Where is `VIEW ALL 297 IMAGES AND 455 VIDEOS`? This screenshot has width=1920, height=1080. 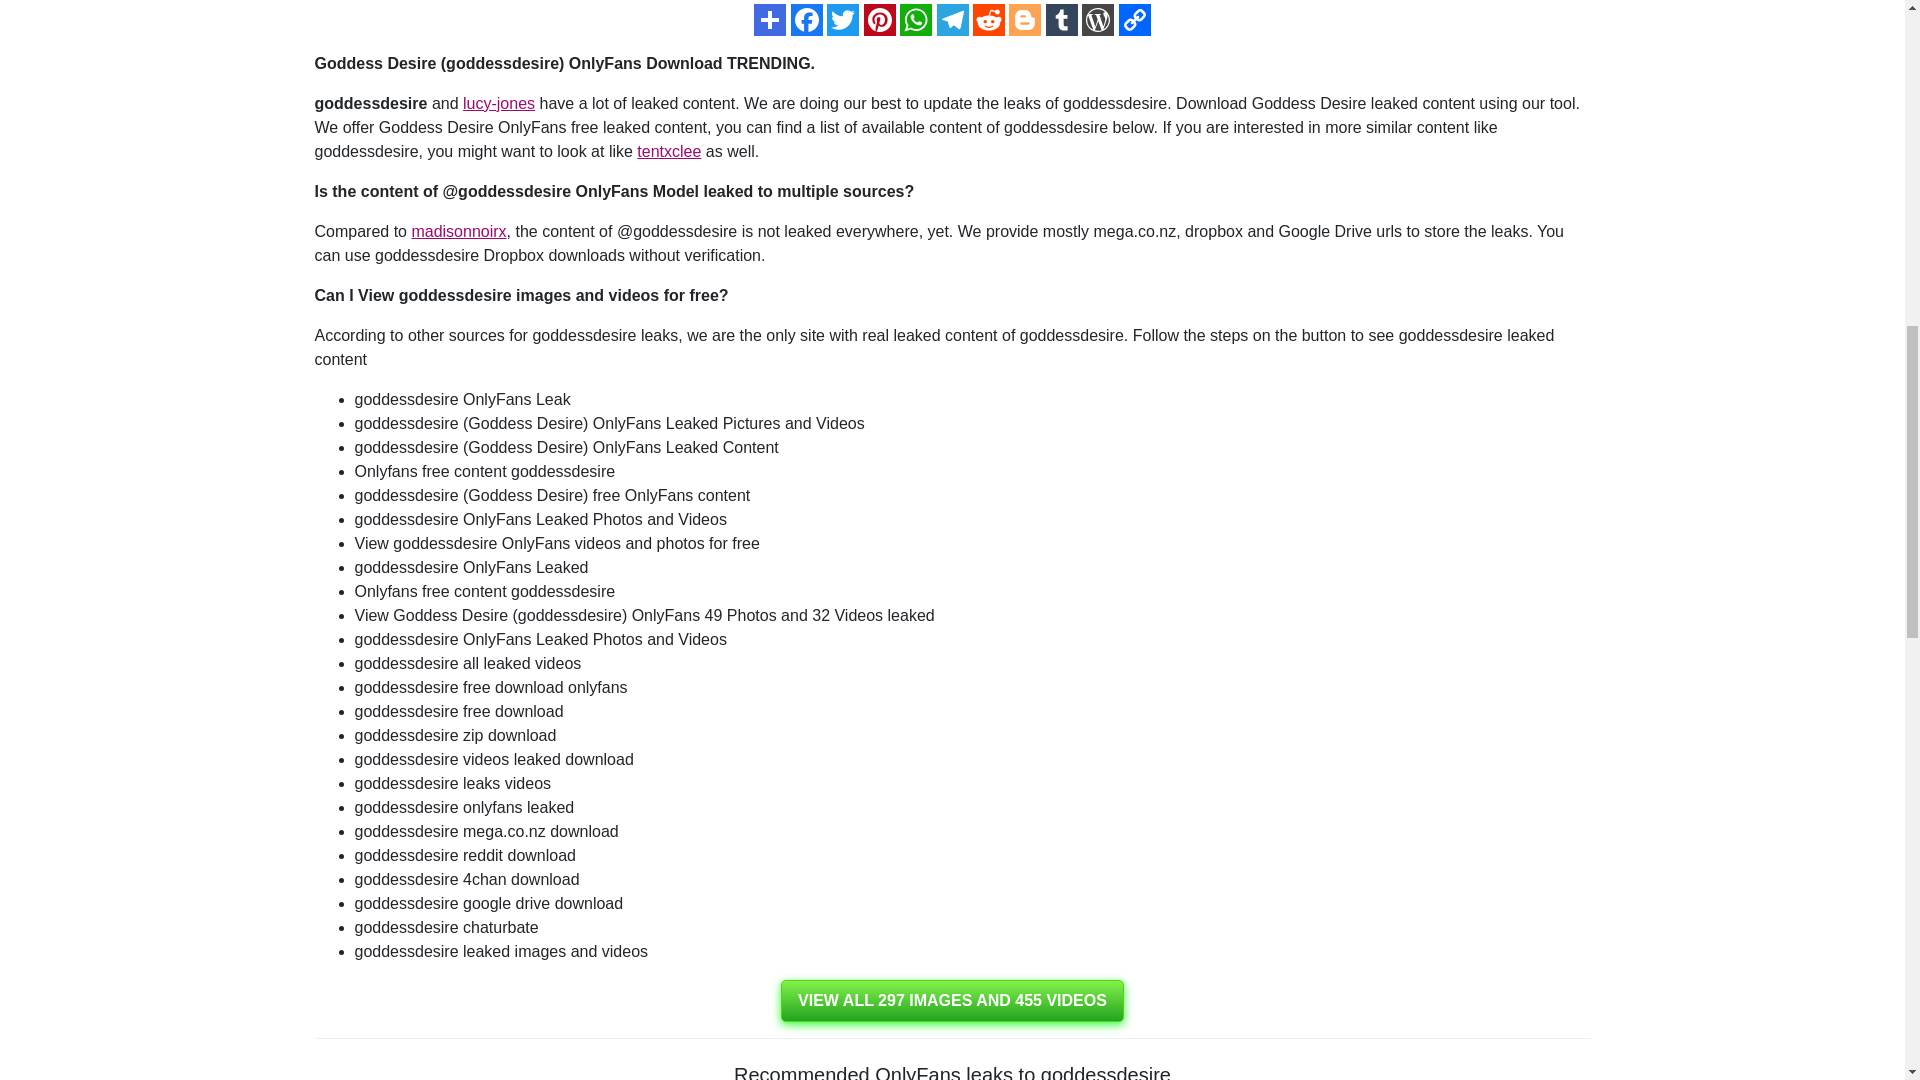
VIEW ALL 297 IMAGES AND 455 VIDEOS is located at coordinates (952, 1000).